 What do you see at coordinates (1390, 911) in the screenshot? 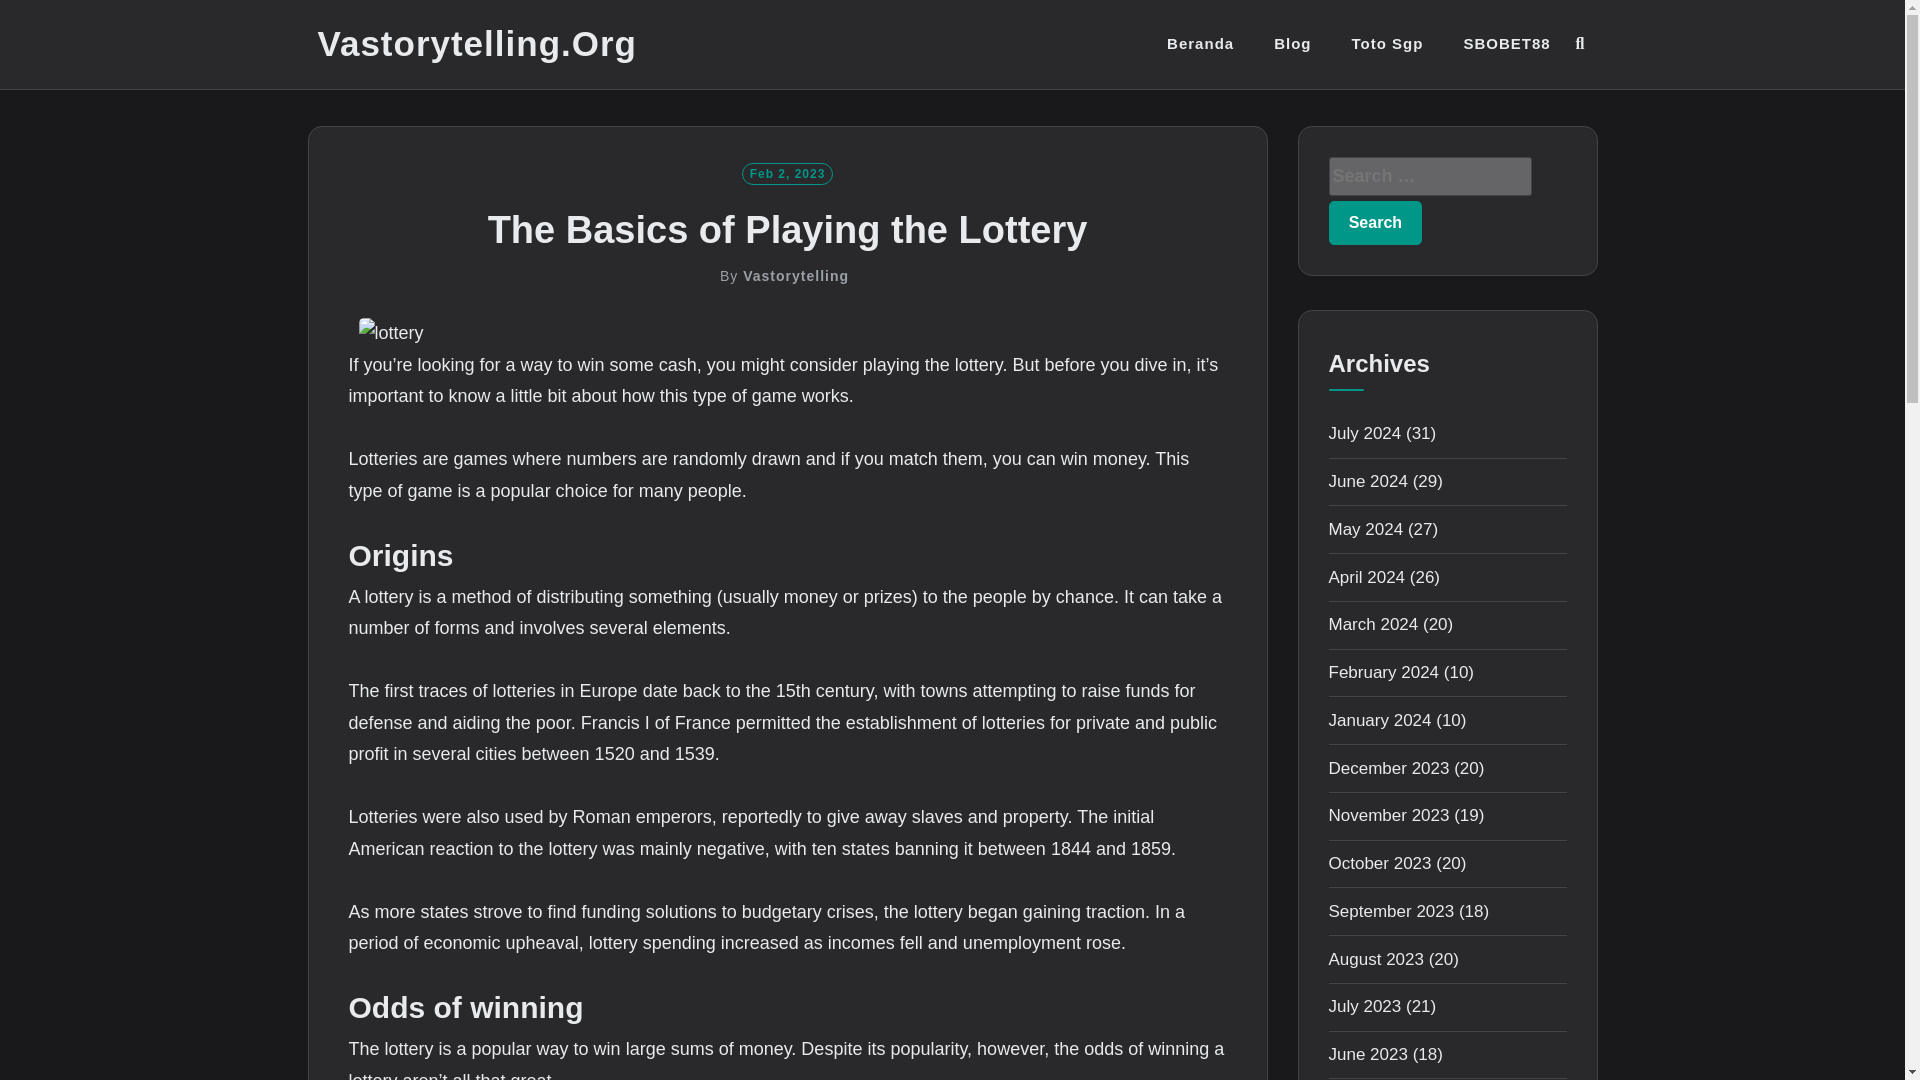
I see `September 2023` at bounding box center [1390, 911].